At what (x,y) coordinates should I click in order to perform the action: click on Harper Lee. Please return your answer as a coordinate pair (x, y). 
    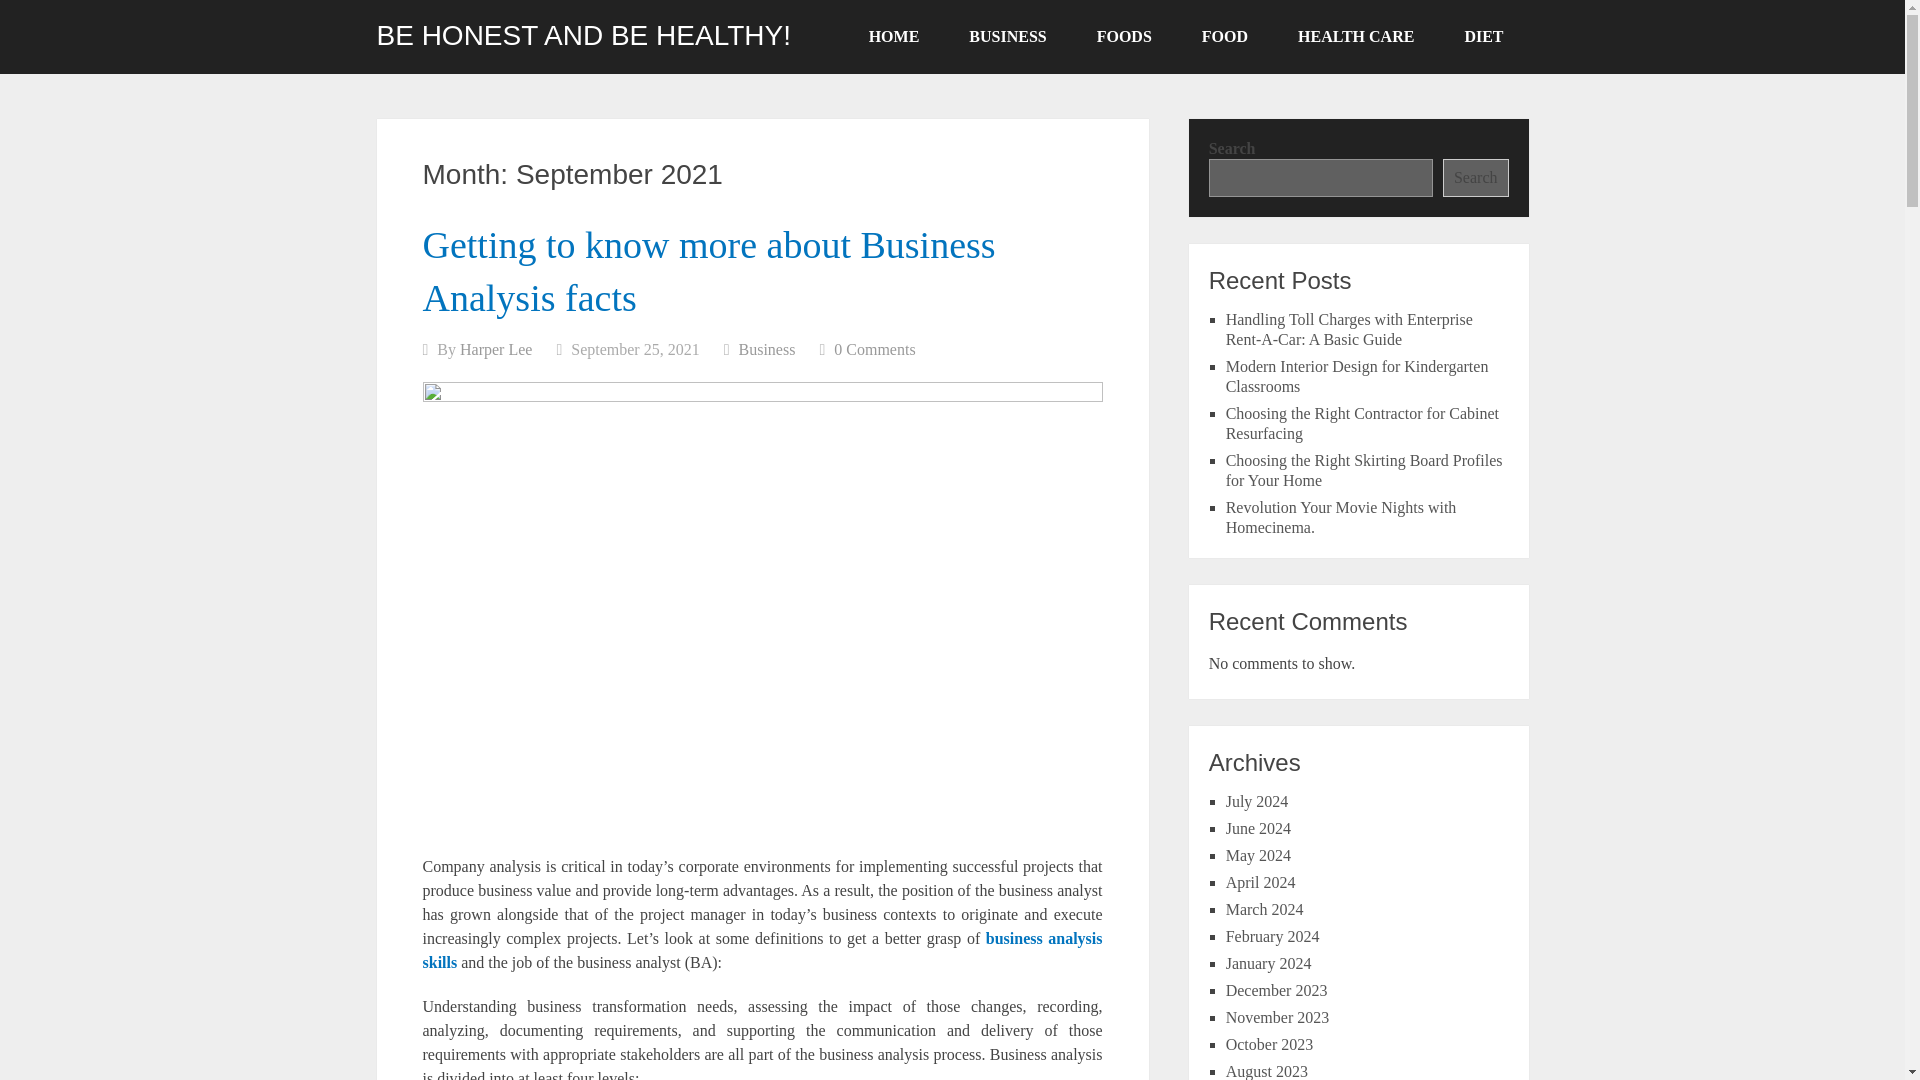
    Looking at the image, I should click on (496, 349).